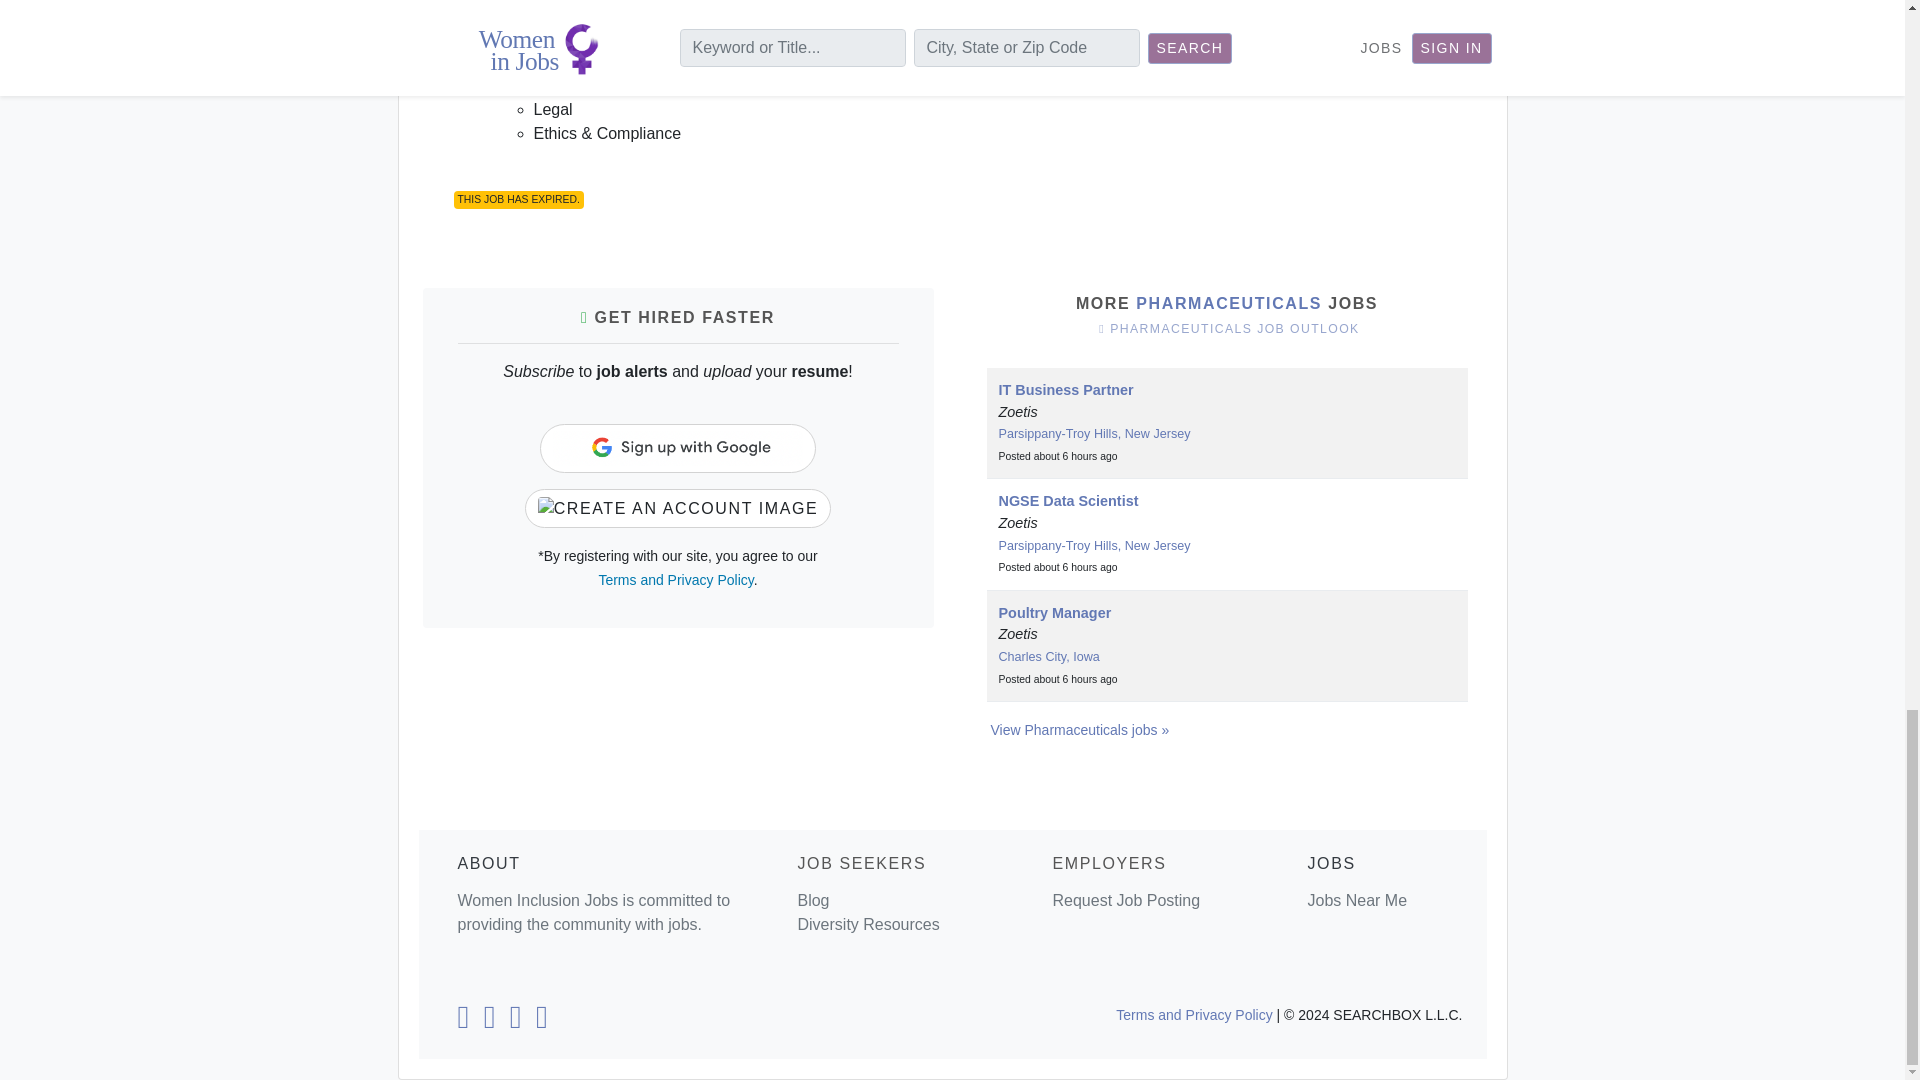 This screenshot has width=1920, height=1080. I want to click on Charles City, Iowa, so click(1048, 657).